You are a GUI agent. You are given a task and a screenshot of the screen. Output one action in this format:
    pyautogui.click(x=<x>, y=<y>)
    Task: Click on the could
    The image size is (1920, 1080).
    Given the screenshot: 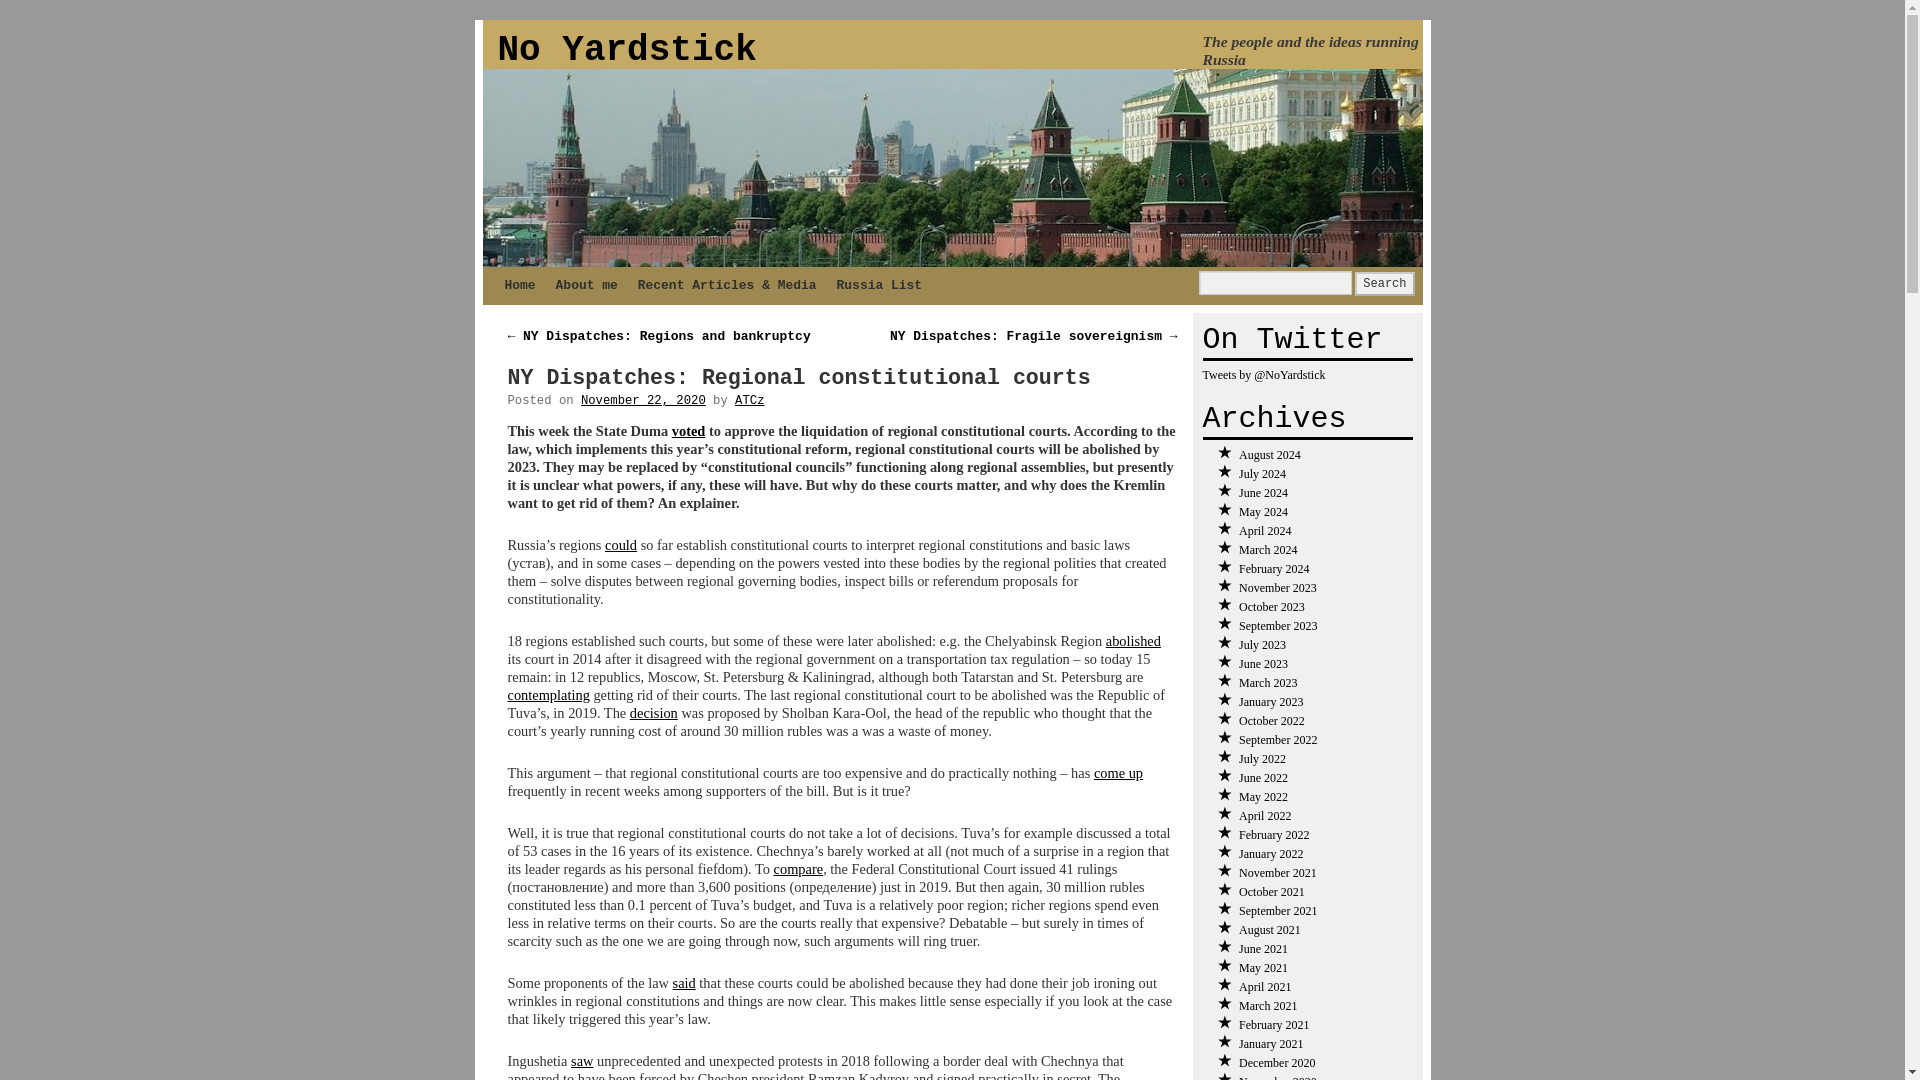 What is the action you would take?
    pyautogui.click(x=620, y=544)
    